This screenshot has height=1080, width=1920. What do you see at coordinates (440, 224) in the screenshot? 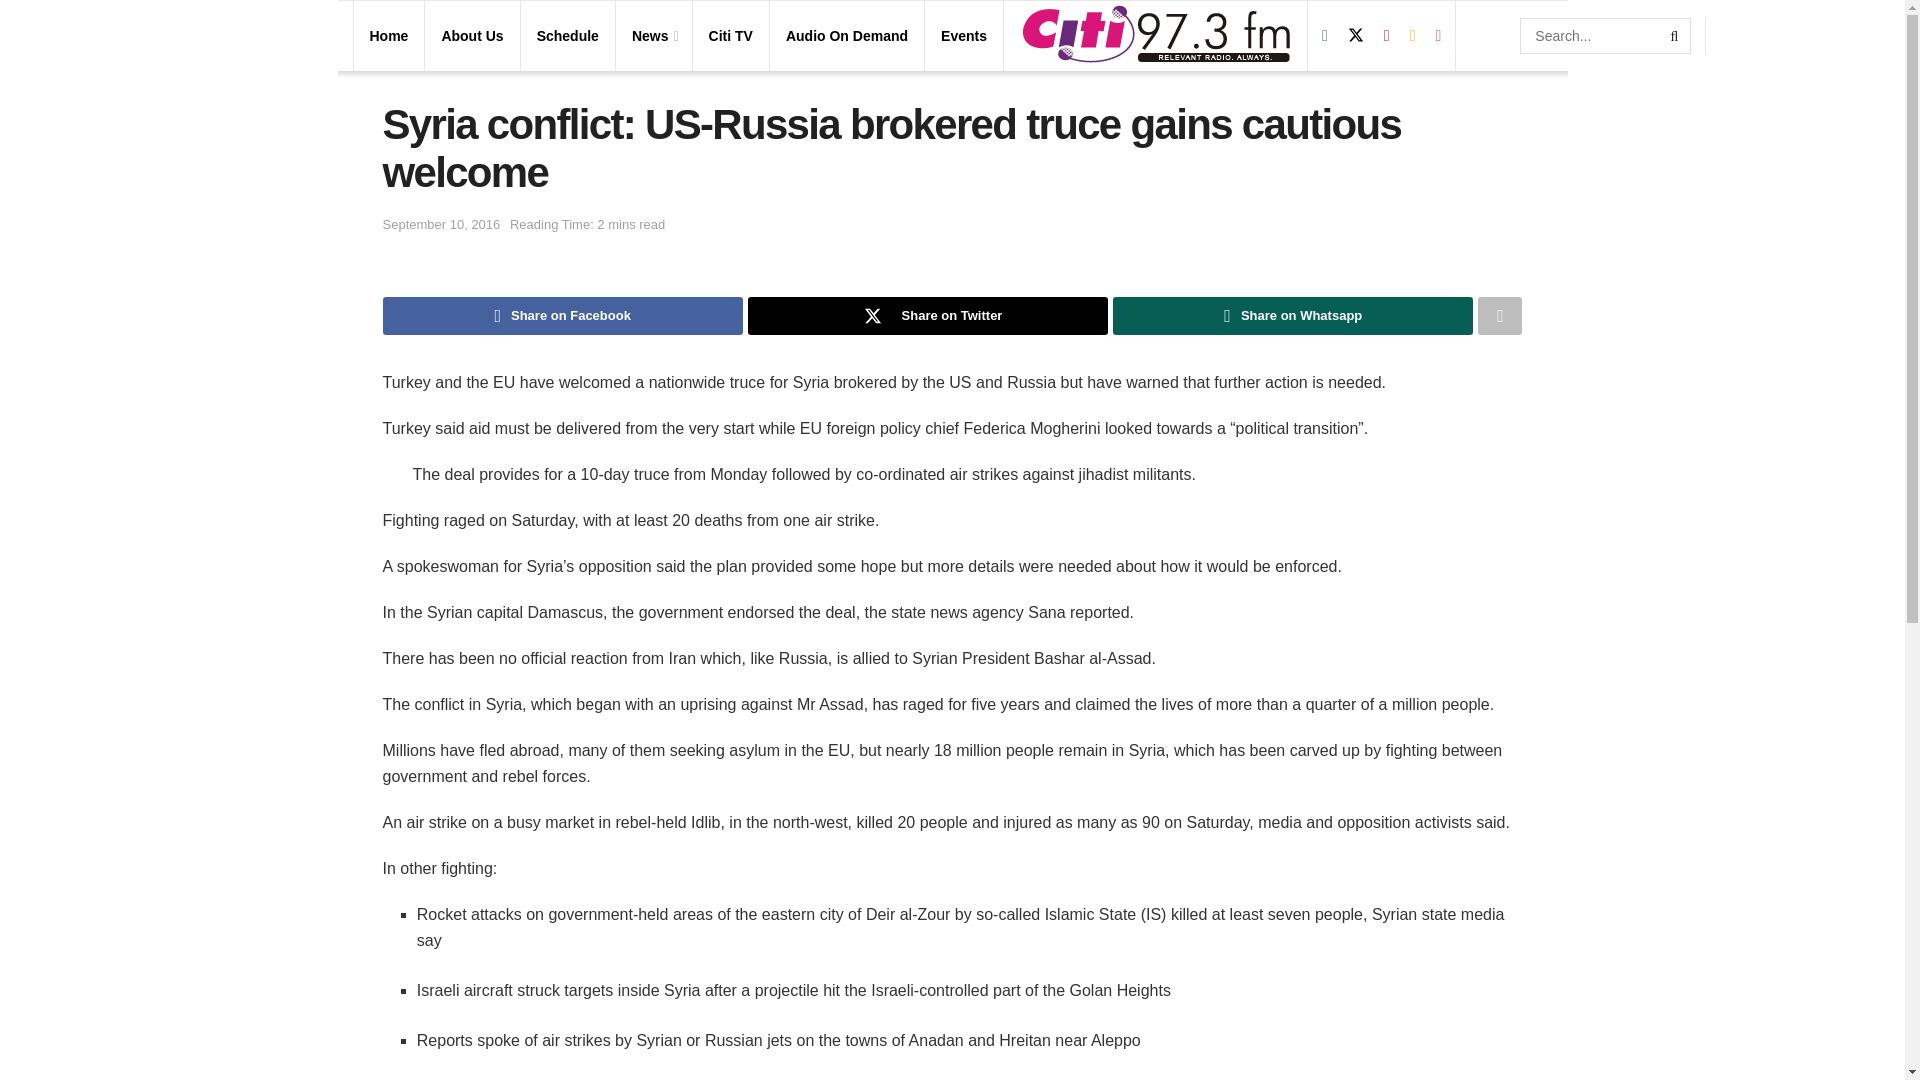
I see `September 10, 2016` at bounding box center [440, 224].